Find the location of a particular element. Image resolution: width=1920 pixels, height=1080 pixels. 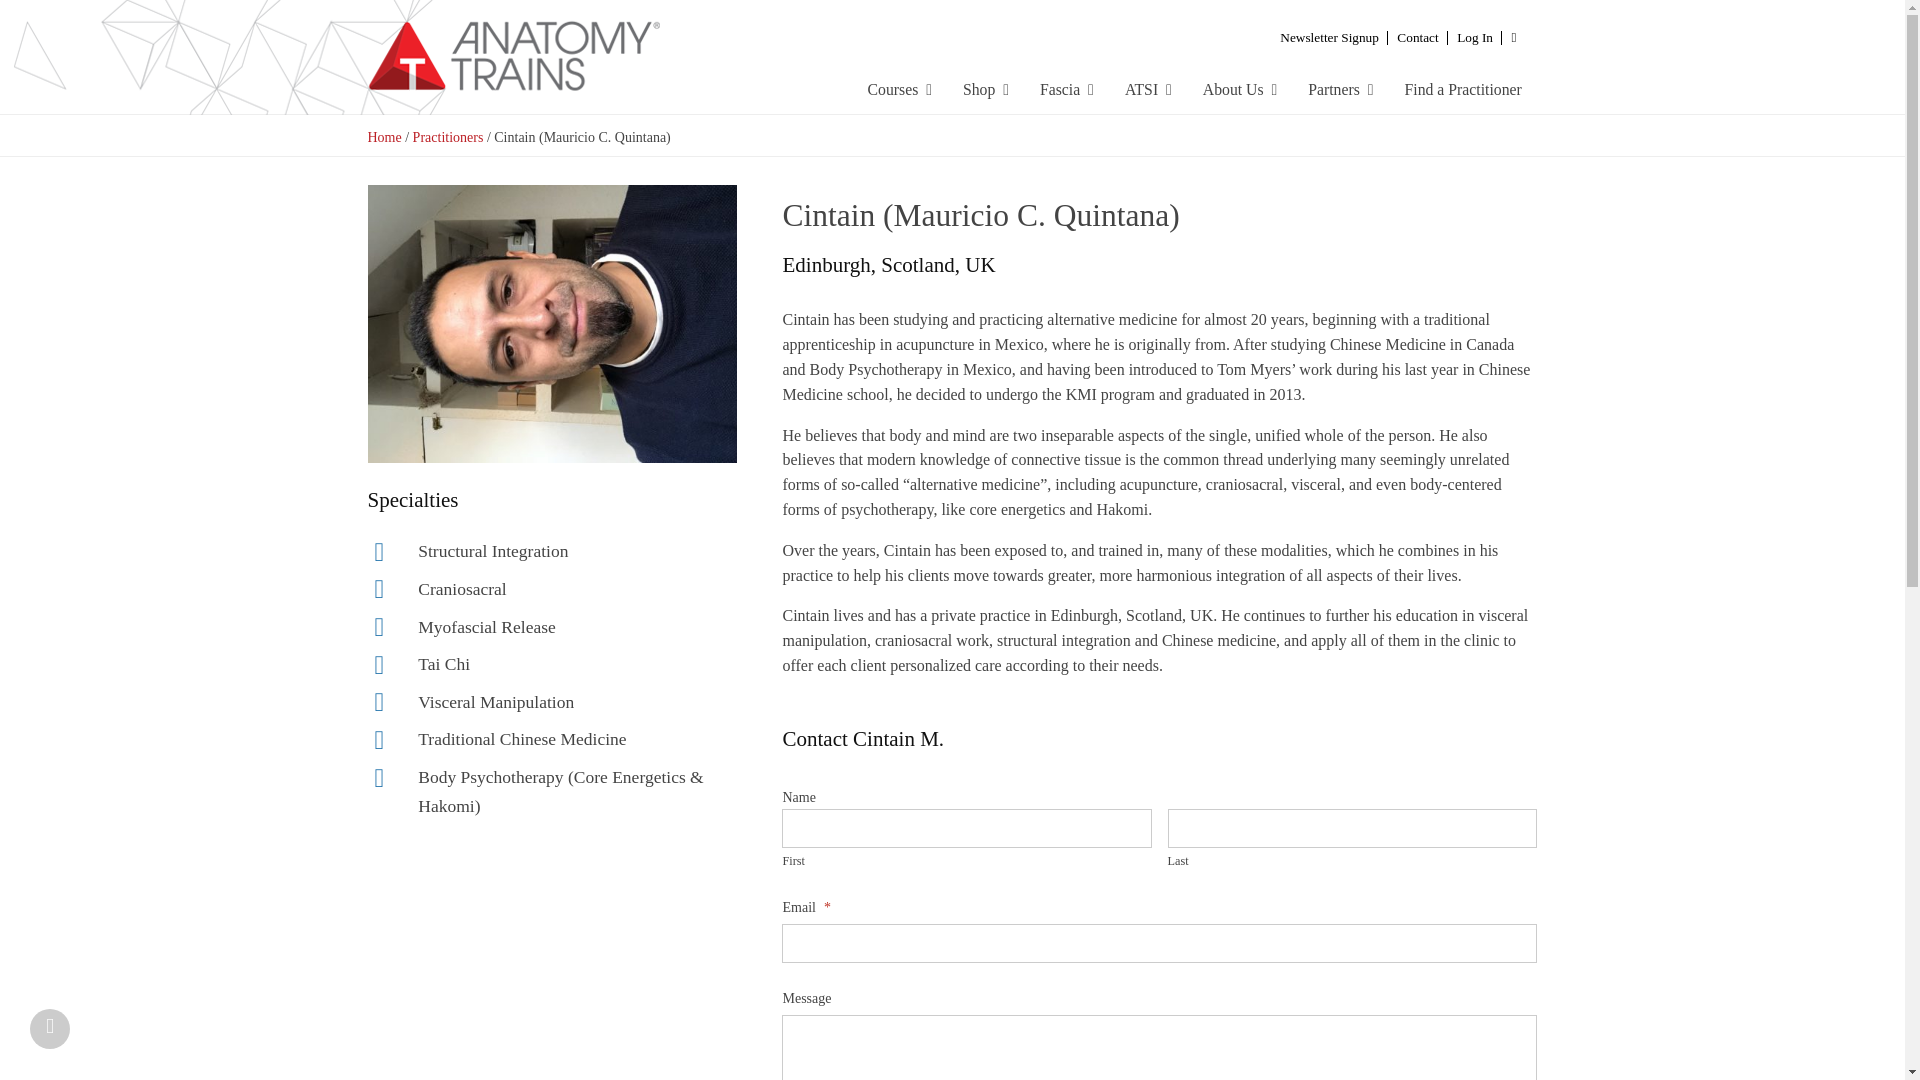

Fascia is located at coordinates (1066, 89).